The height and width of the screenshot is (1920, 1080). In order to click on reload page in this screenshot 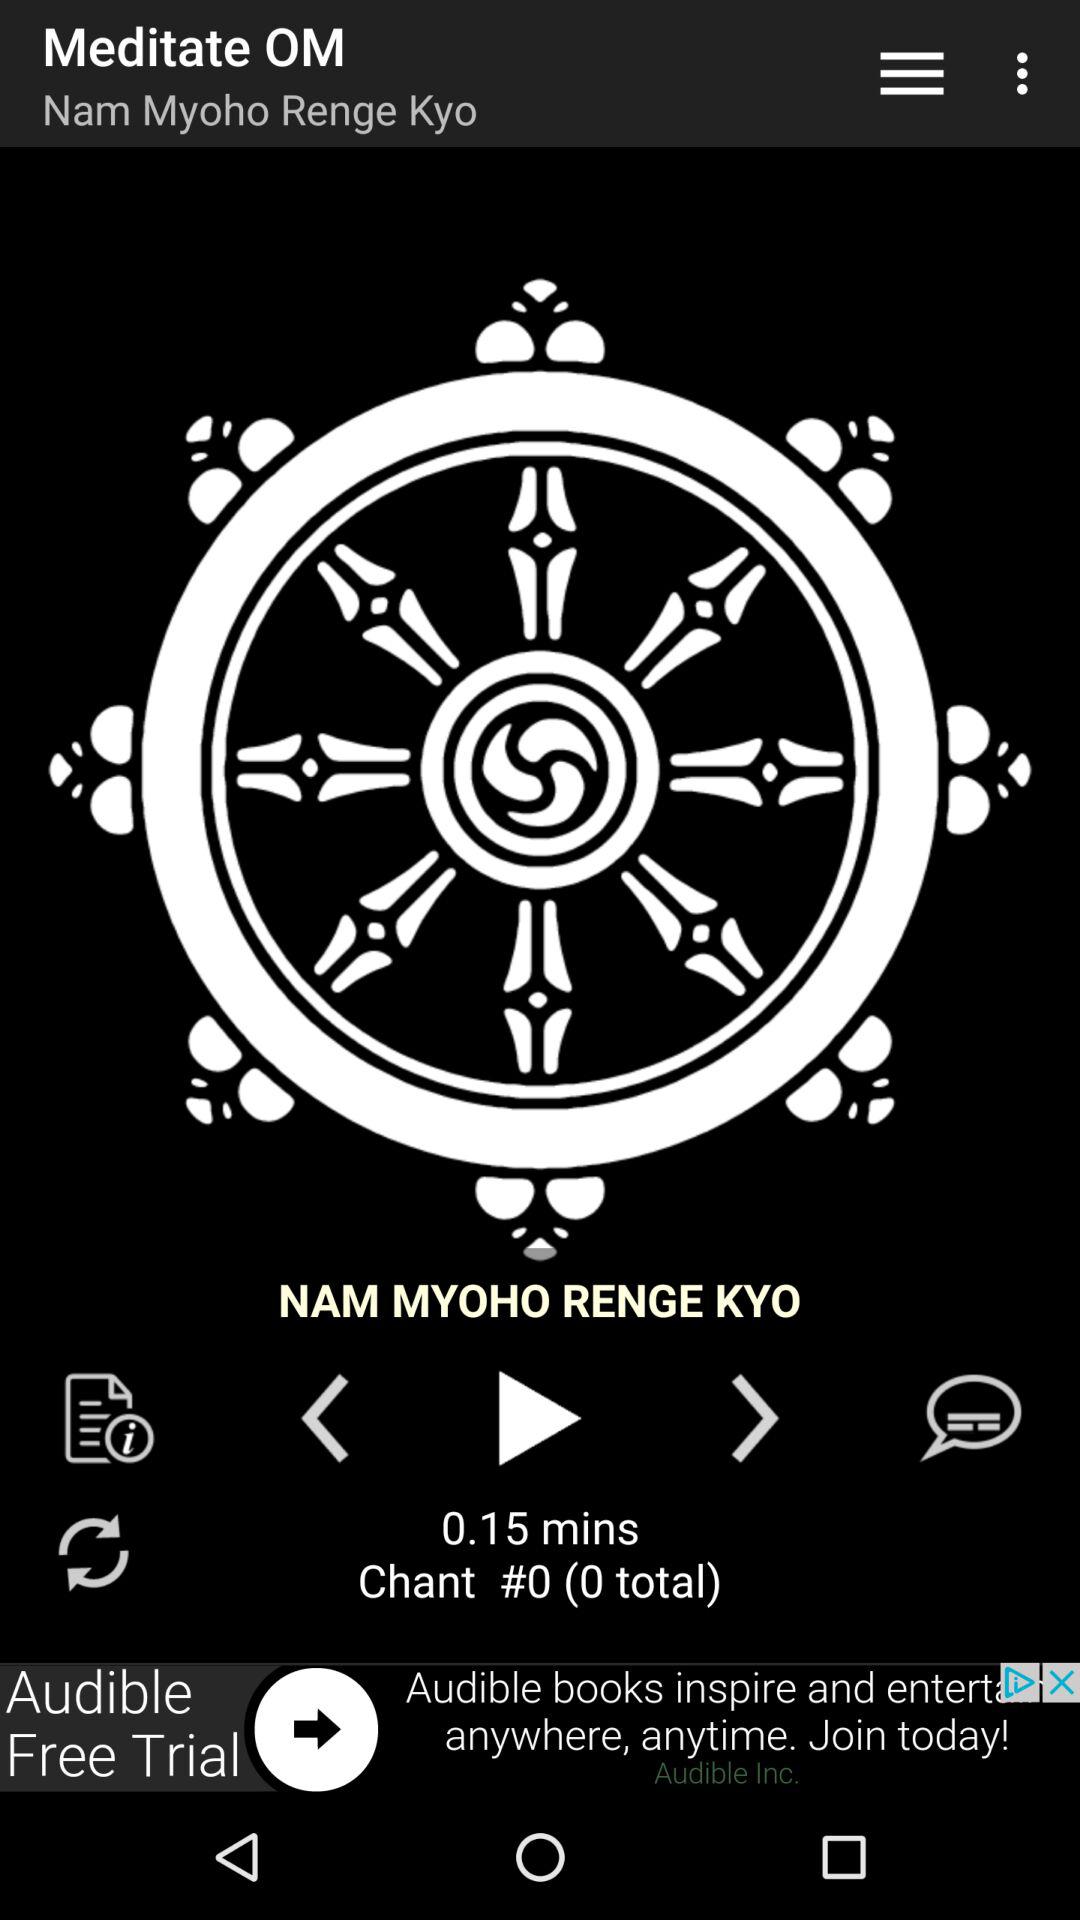, I will do `click(92, 1552)`.